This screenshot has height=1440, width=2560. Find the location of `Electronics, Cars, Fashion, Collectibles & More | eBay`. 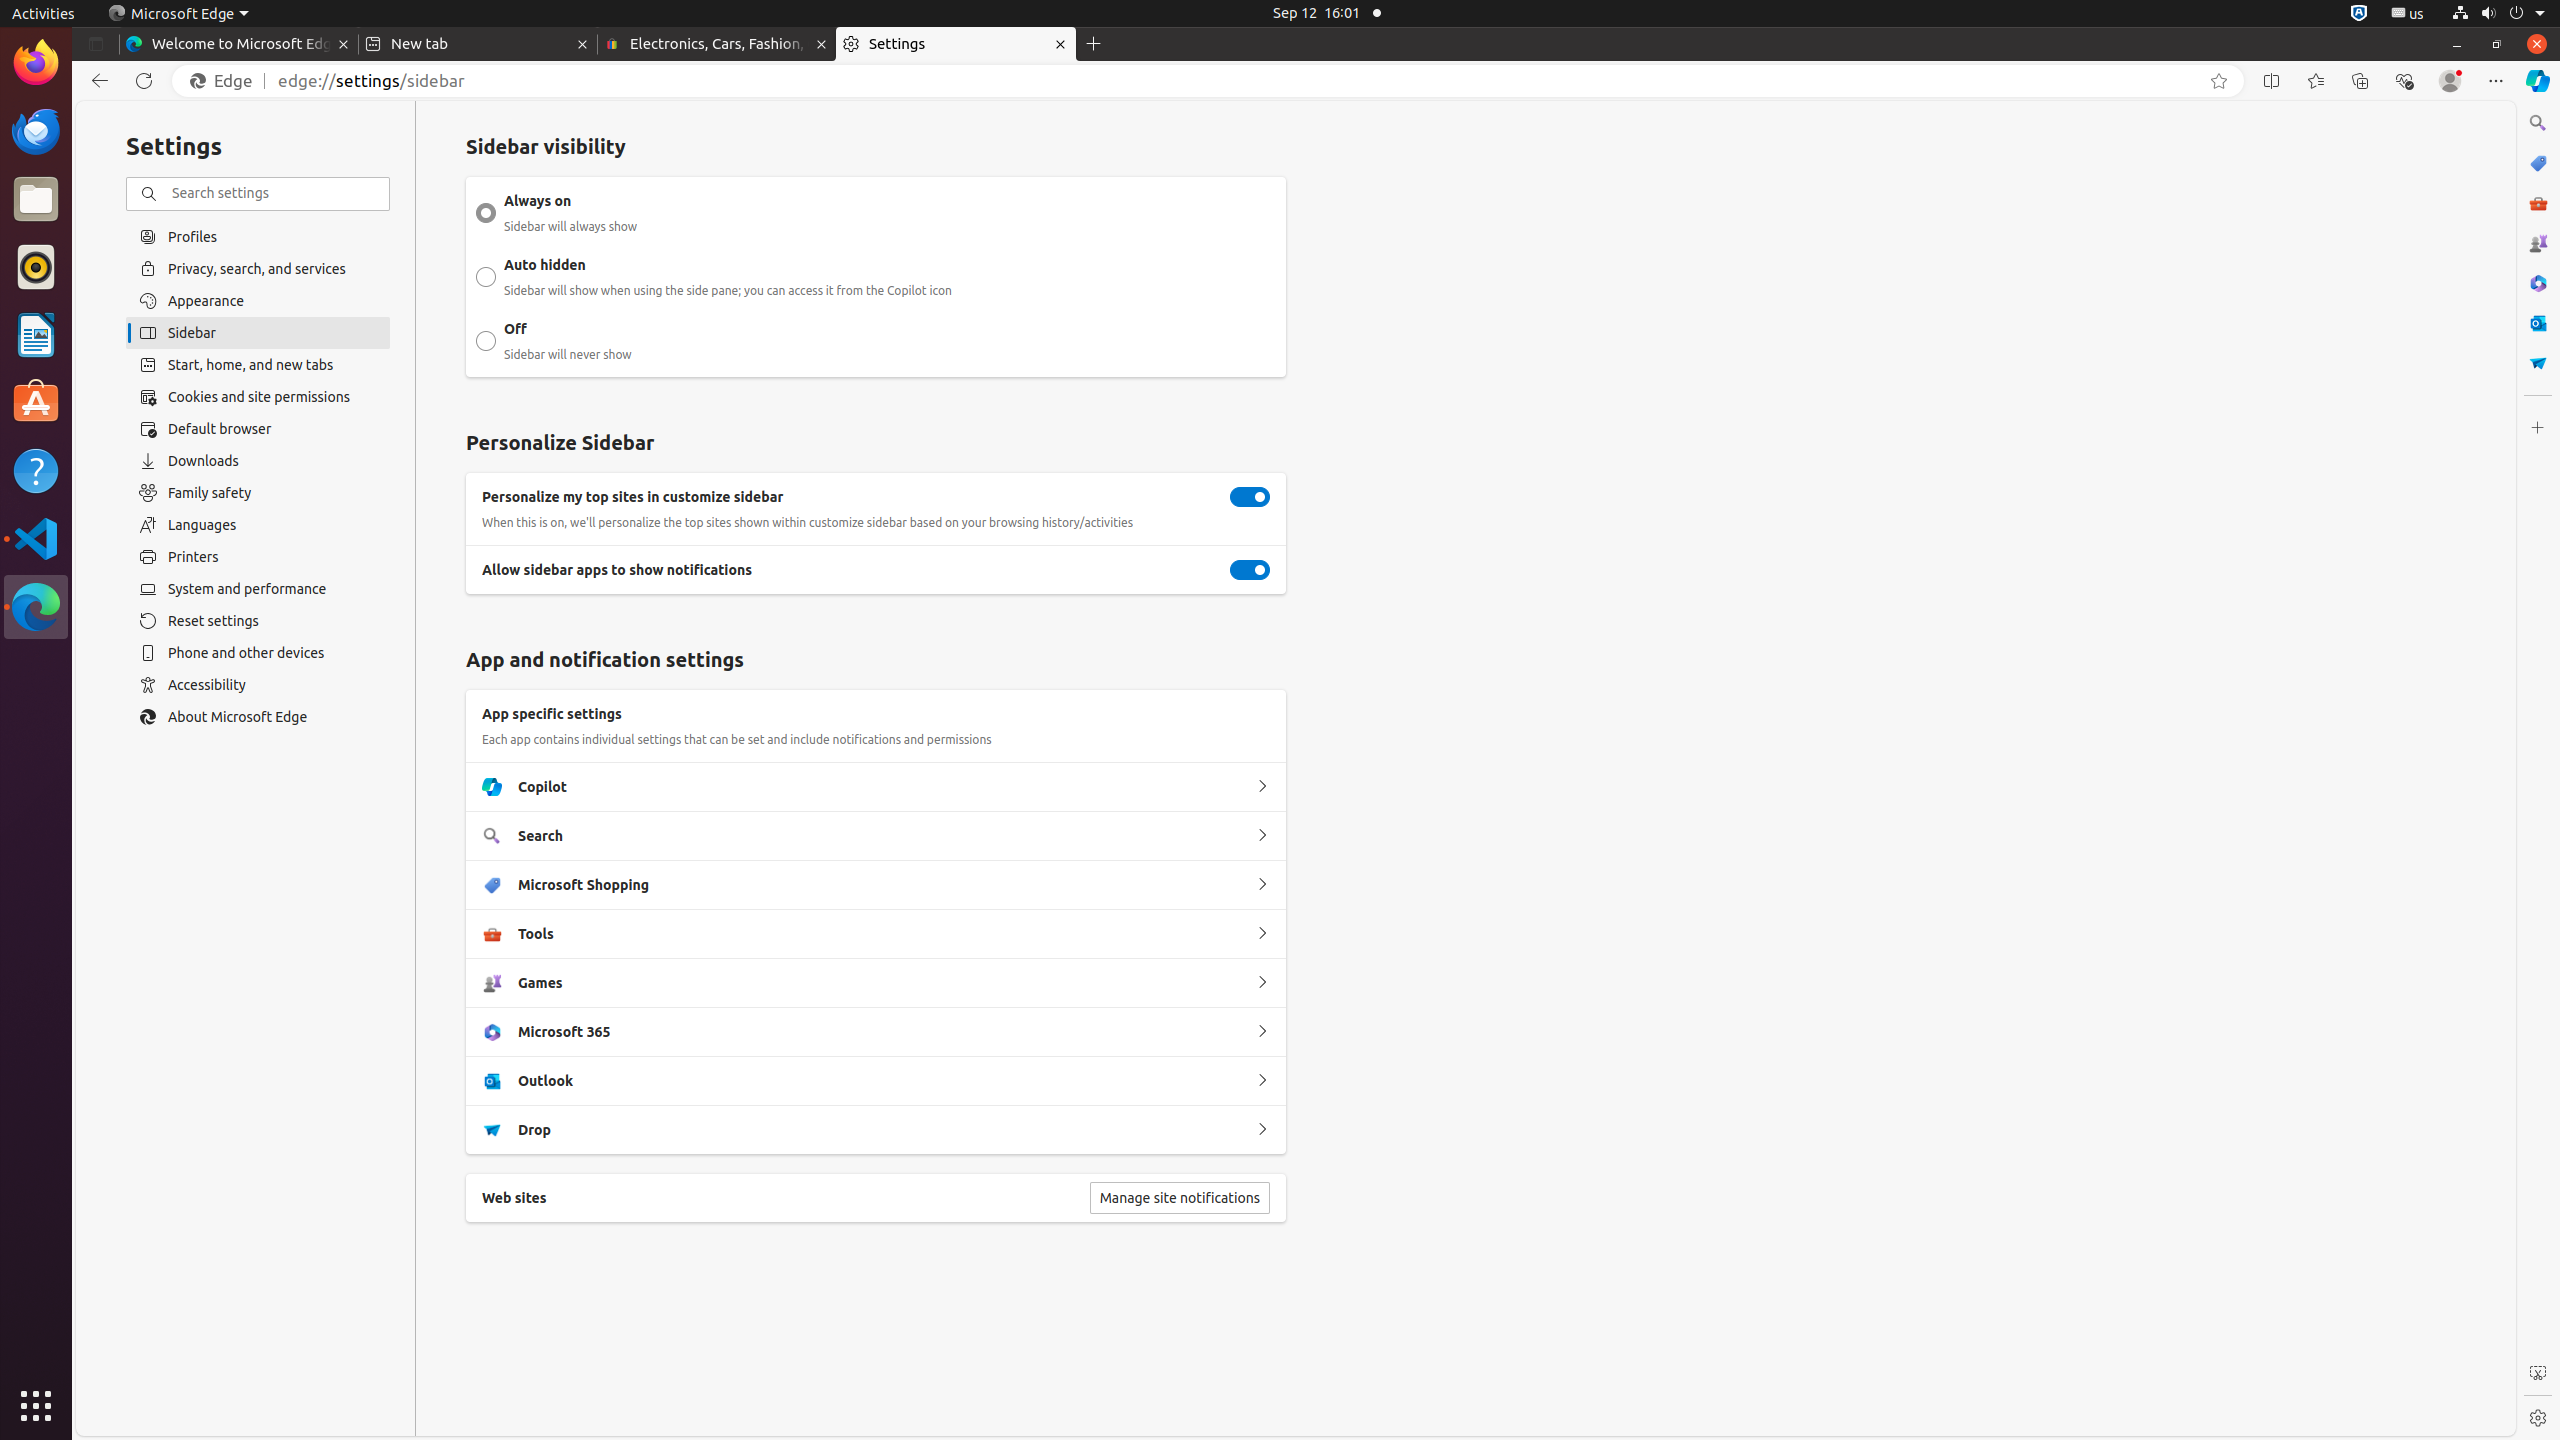

Electronics, Cars, Fashion, Collectibles & More | eBay is located at coordinates (717, 44).